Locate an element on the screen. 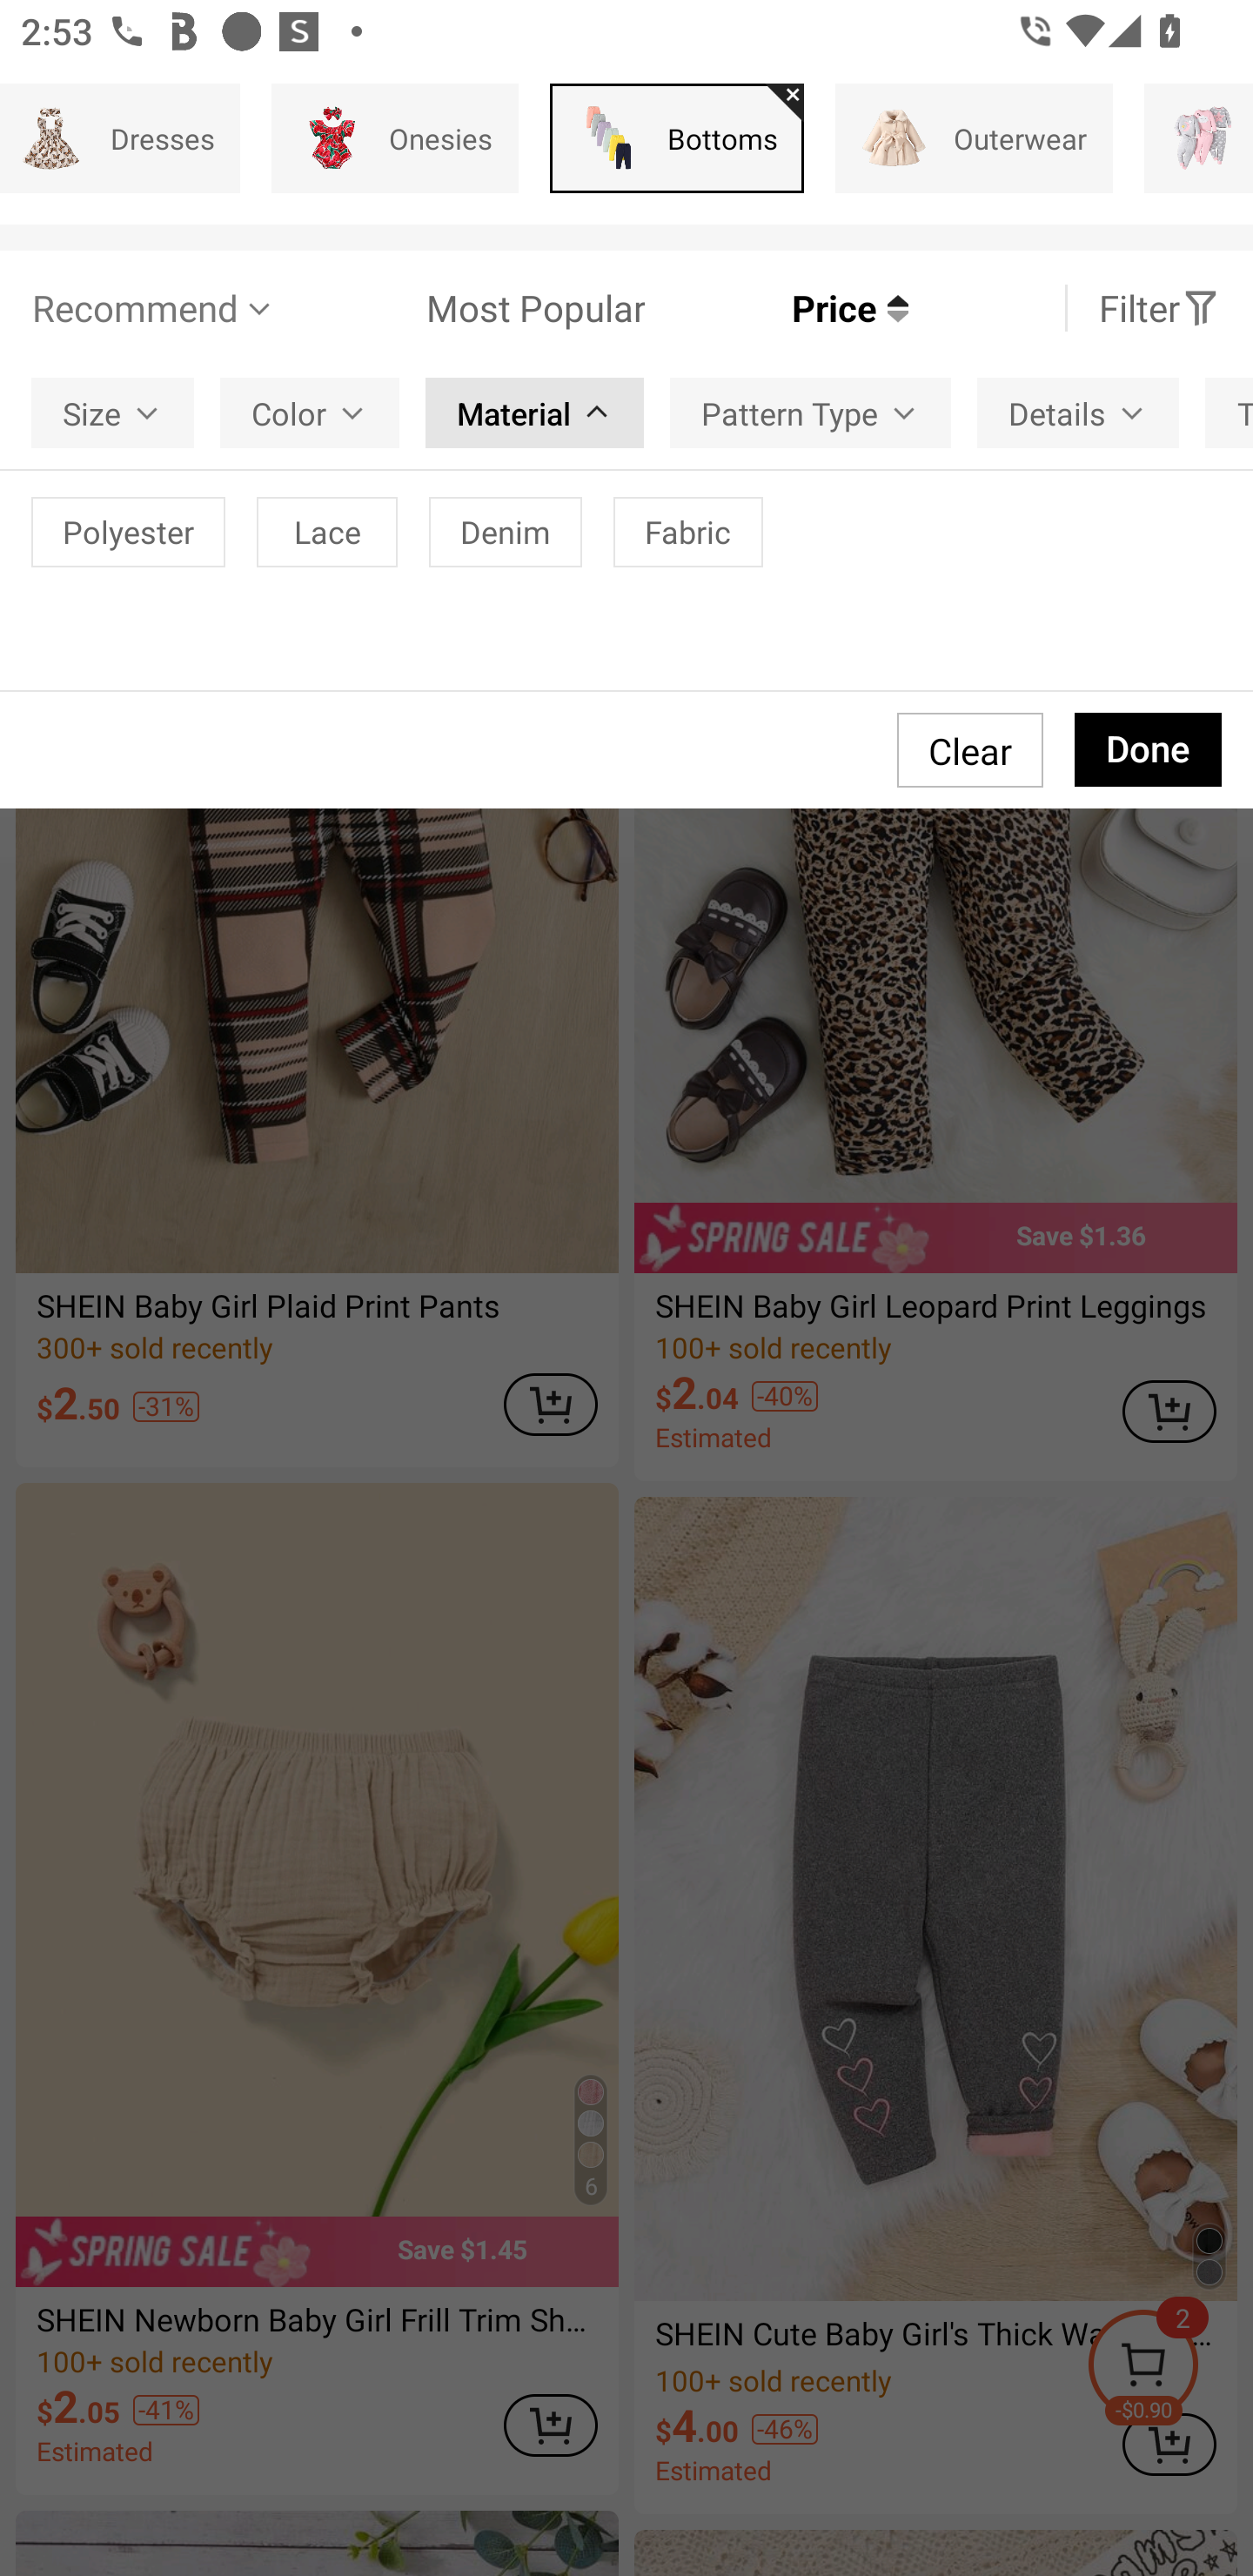 The width and height of the screenshot is (1253, 2576). Most Popular is located at coordinates (461, 308).